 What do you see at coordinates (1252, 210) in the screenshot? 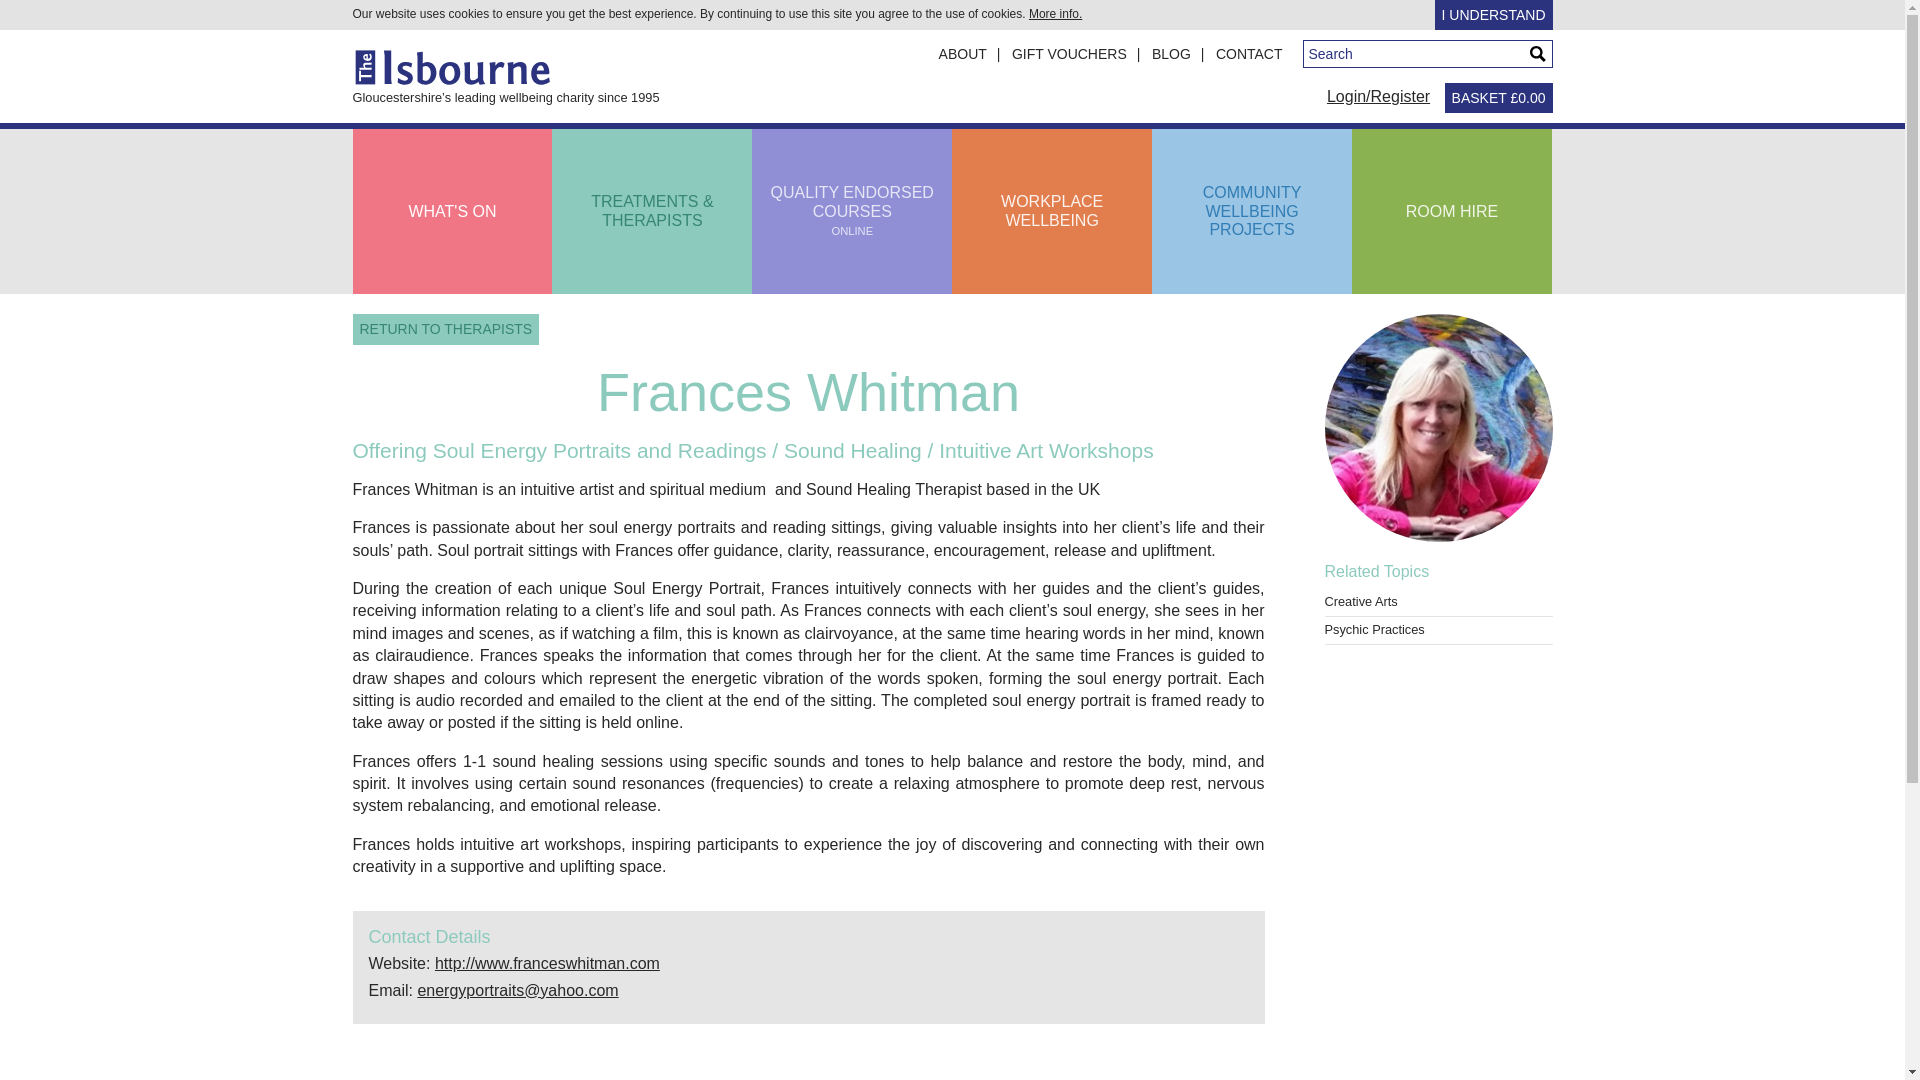
I see `More info.` at bounding box center [1252, 210].